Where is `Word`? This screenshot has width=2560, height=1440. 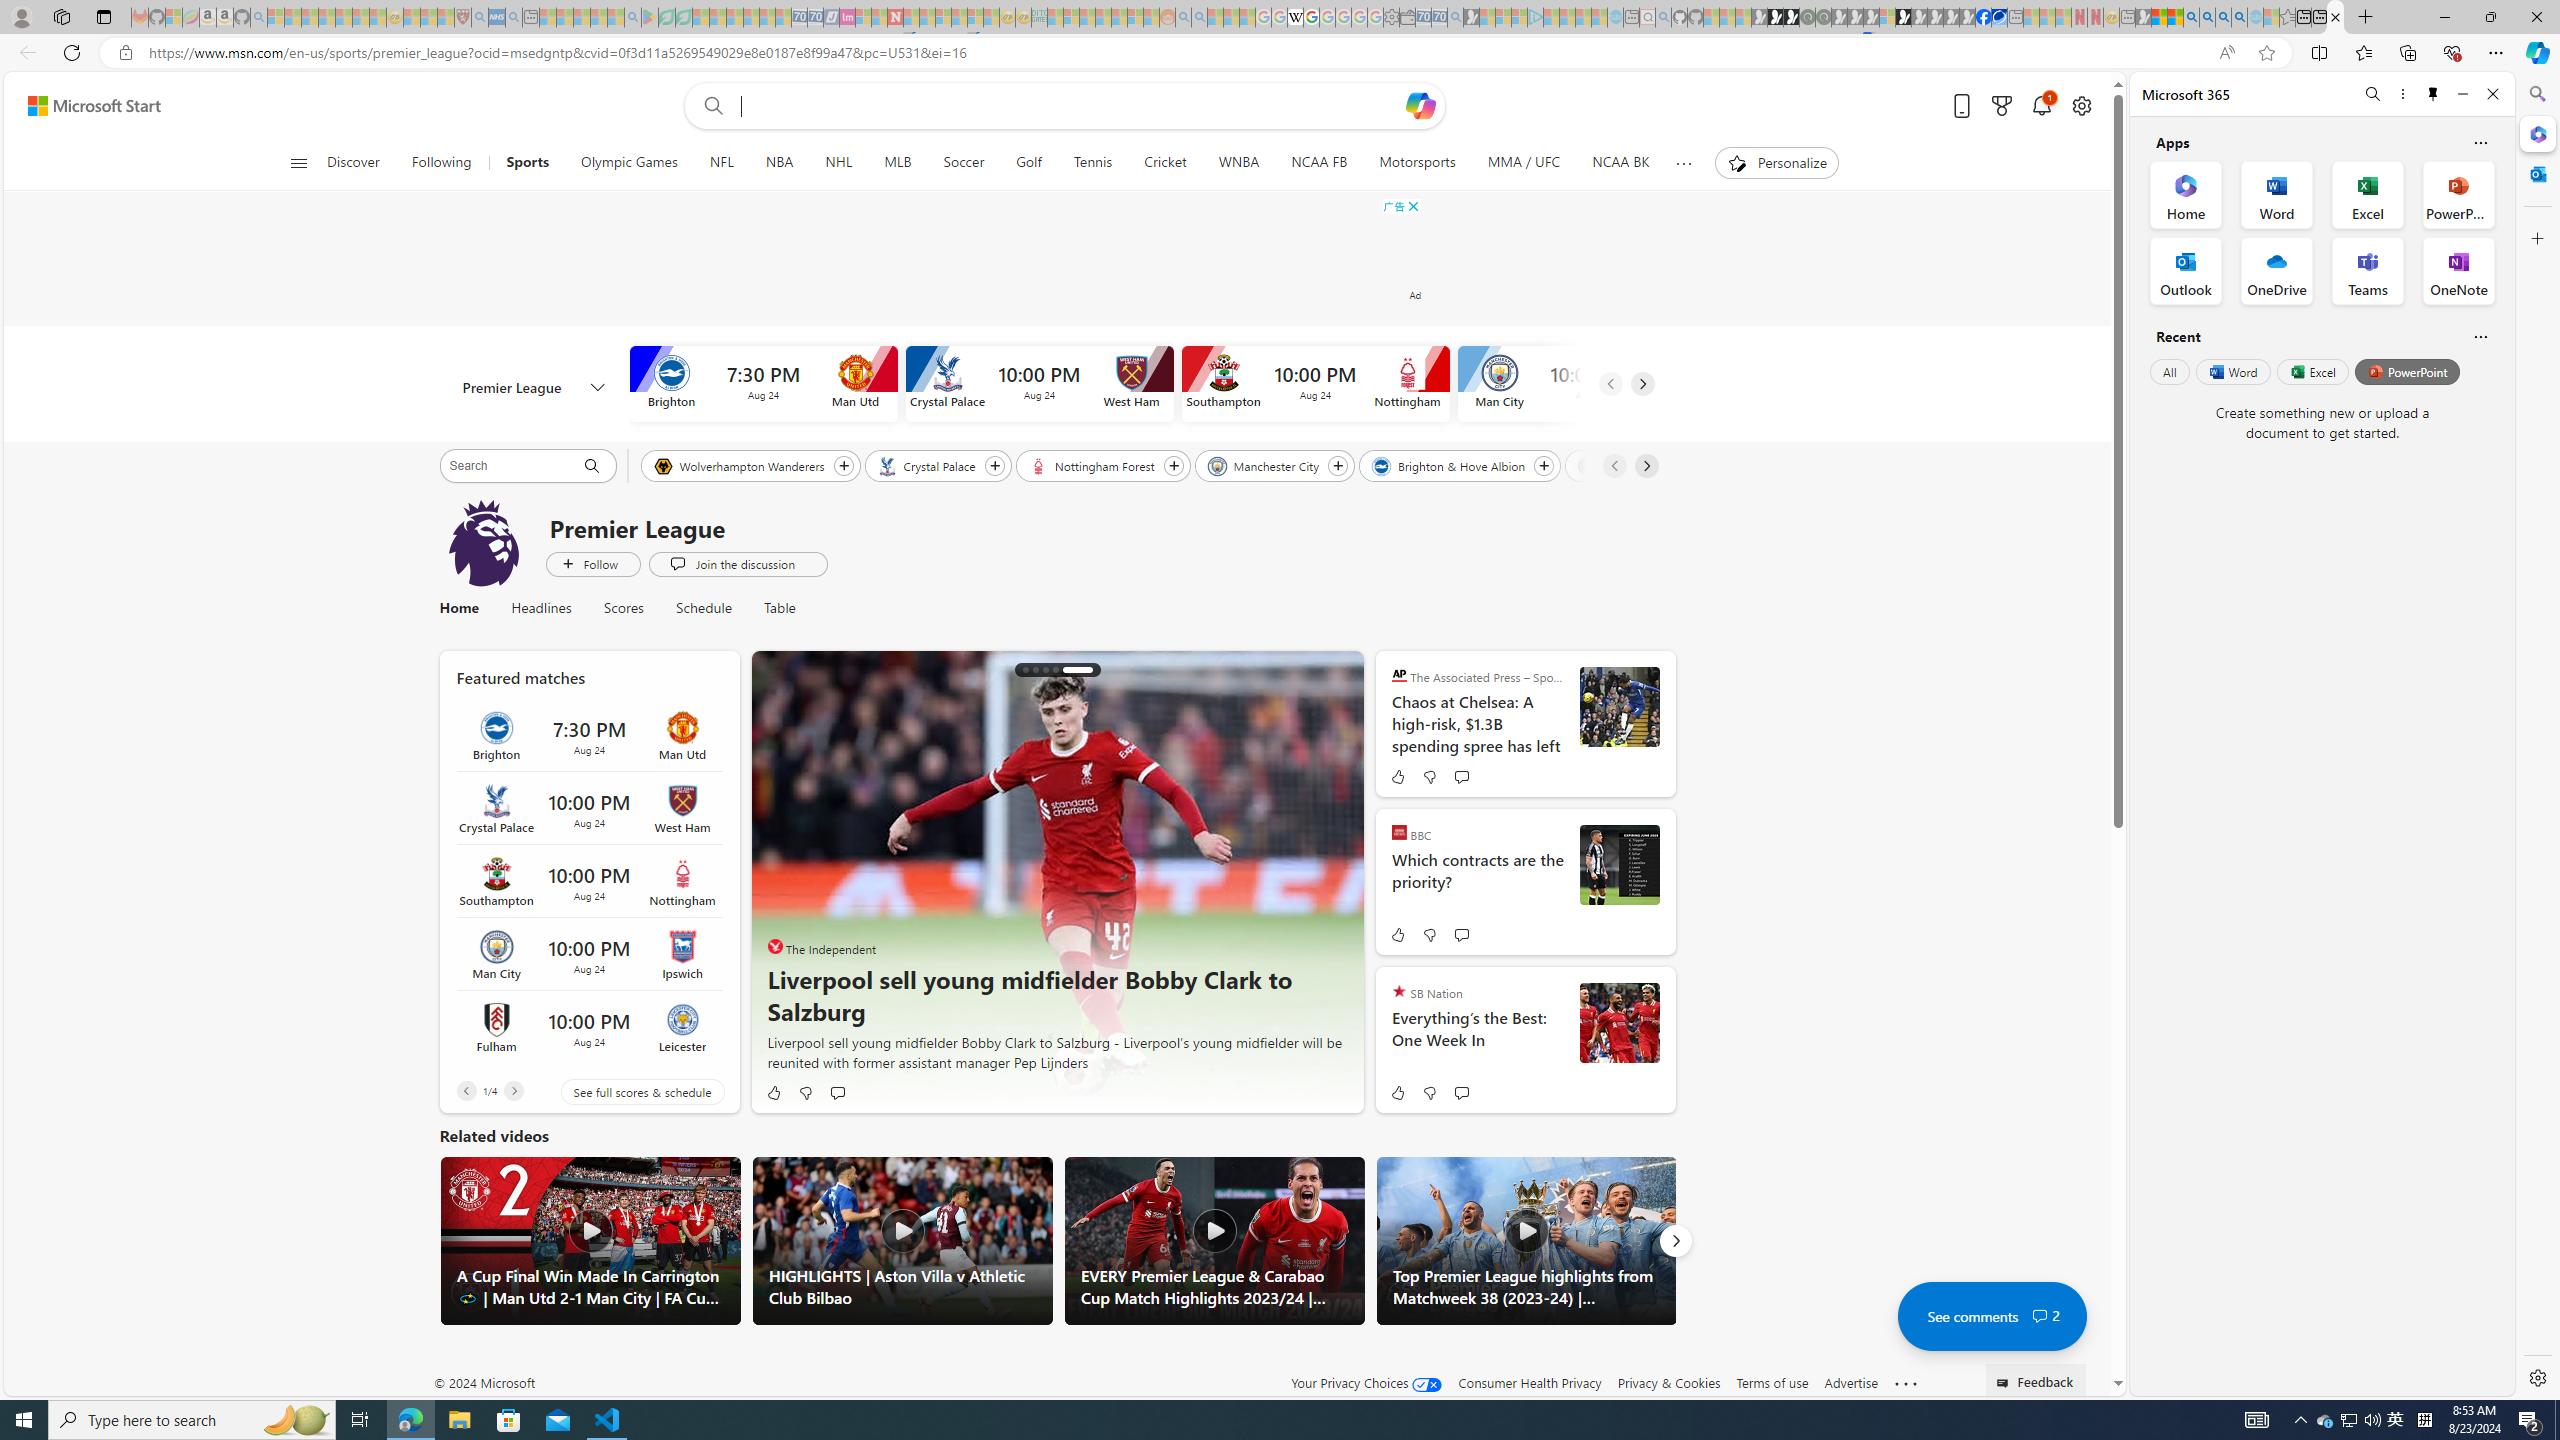
Word is located at coordinates (2232, 371).